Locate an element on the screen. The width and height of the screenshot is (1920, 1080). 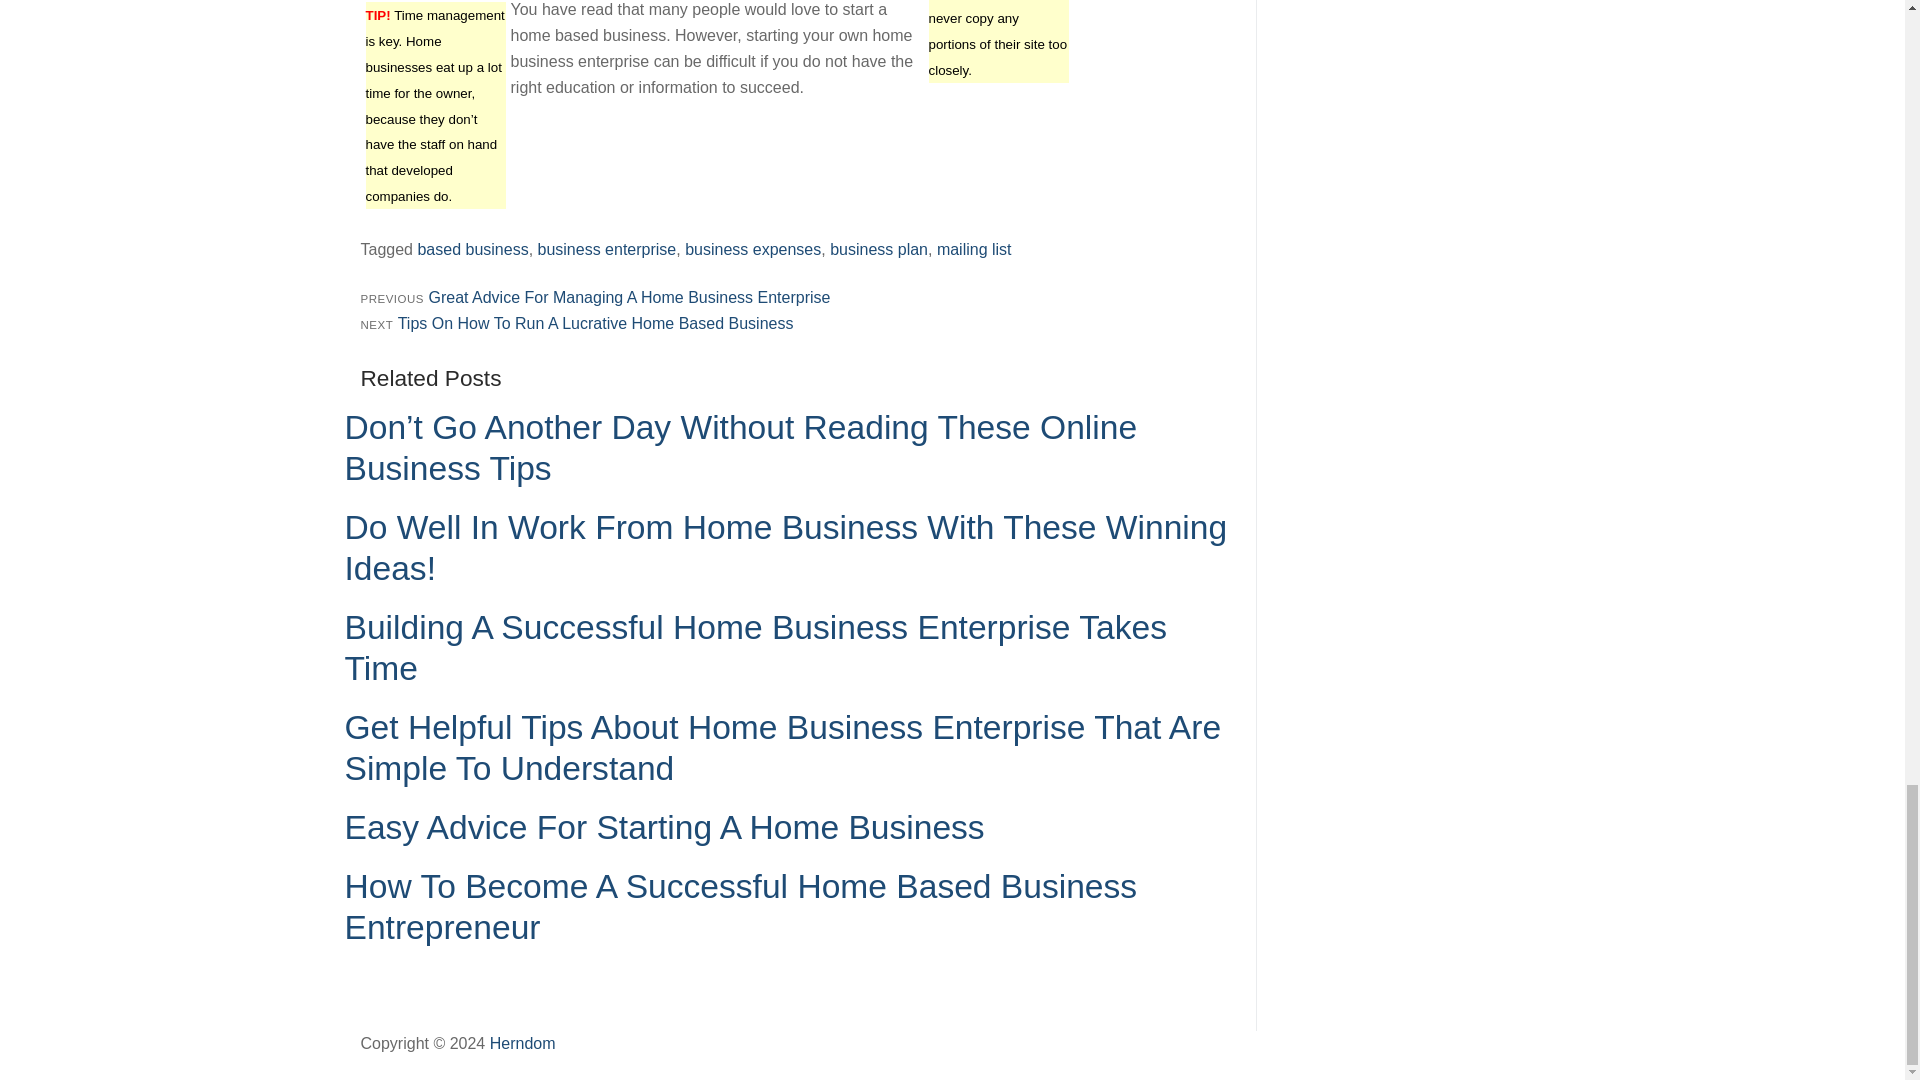
business plan is located at coordinates (878, 249).